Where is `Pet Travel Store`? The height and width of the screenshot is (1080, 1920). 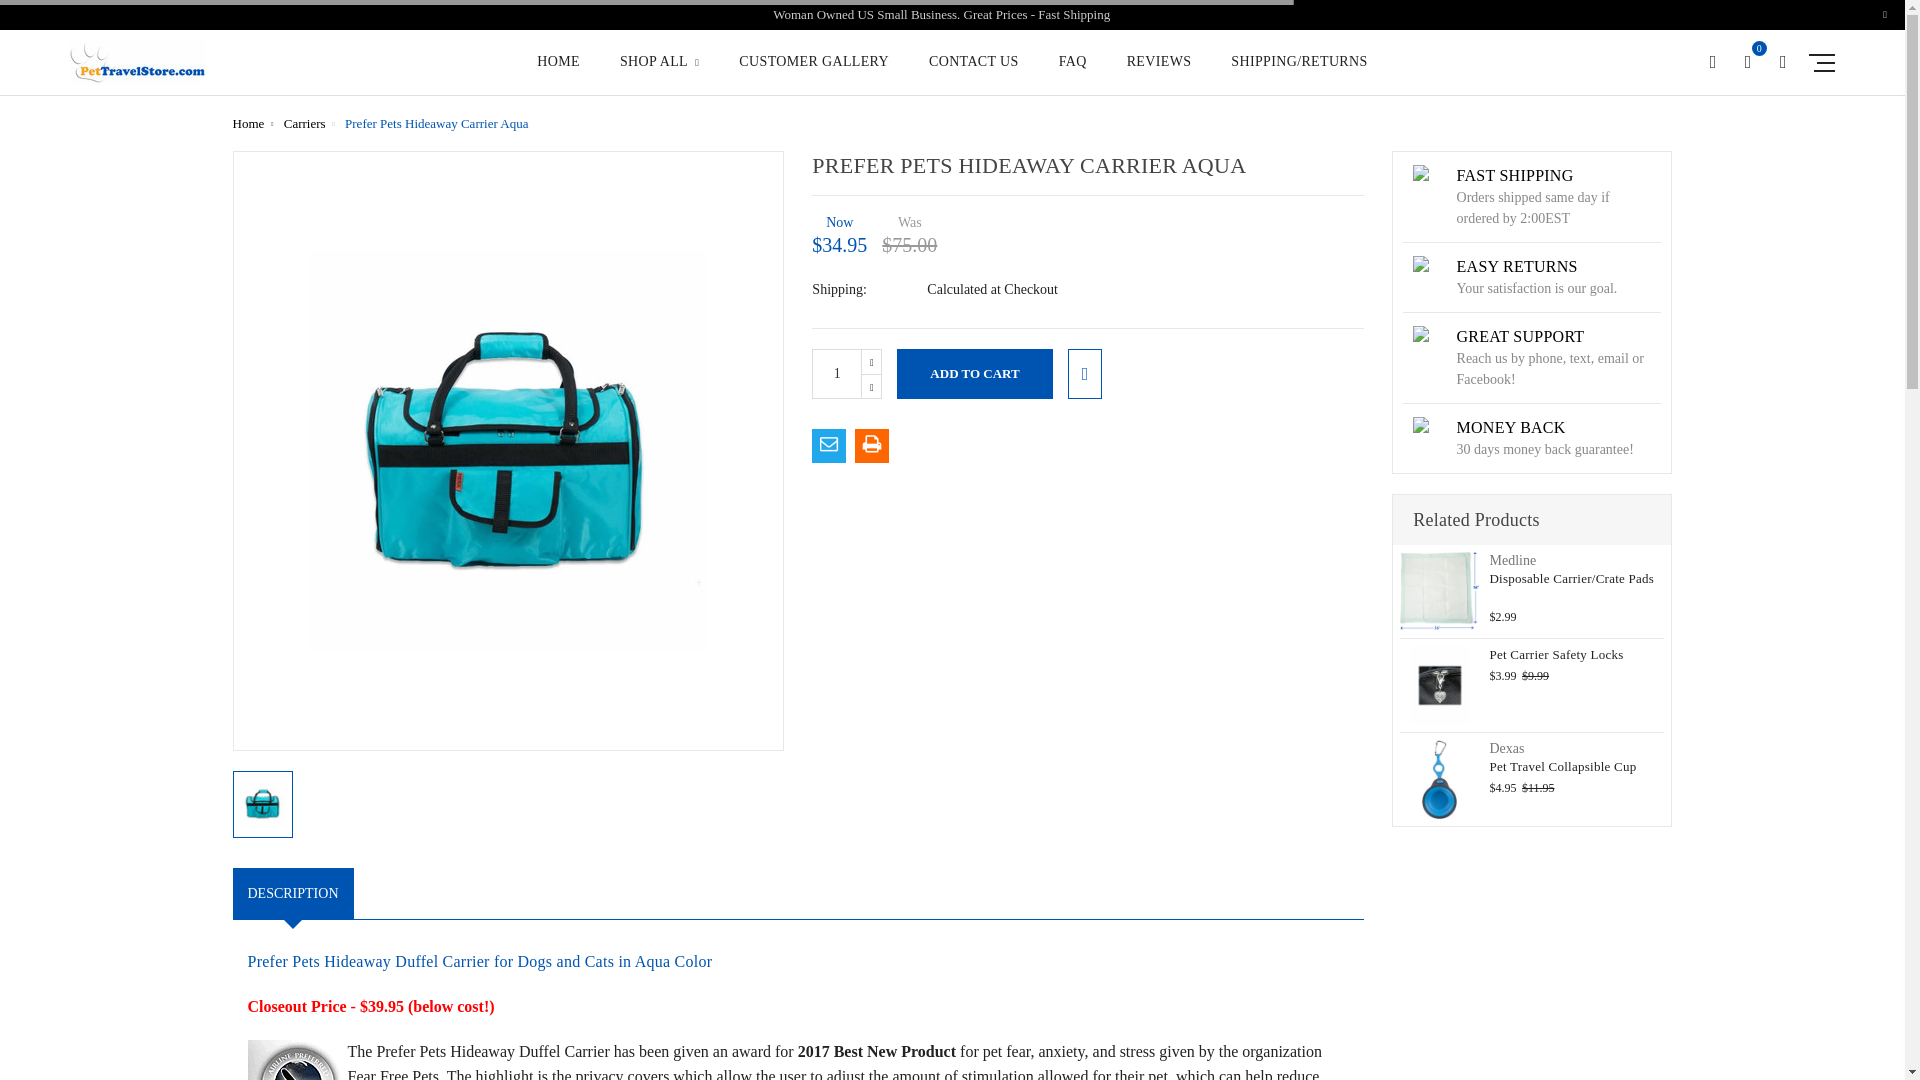 Pet Travel Store is located at coordinates (137, 62).